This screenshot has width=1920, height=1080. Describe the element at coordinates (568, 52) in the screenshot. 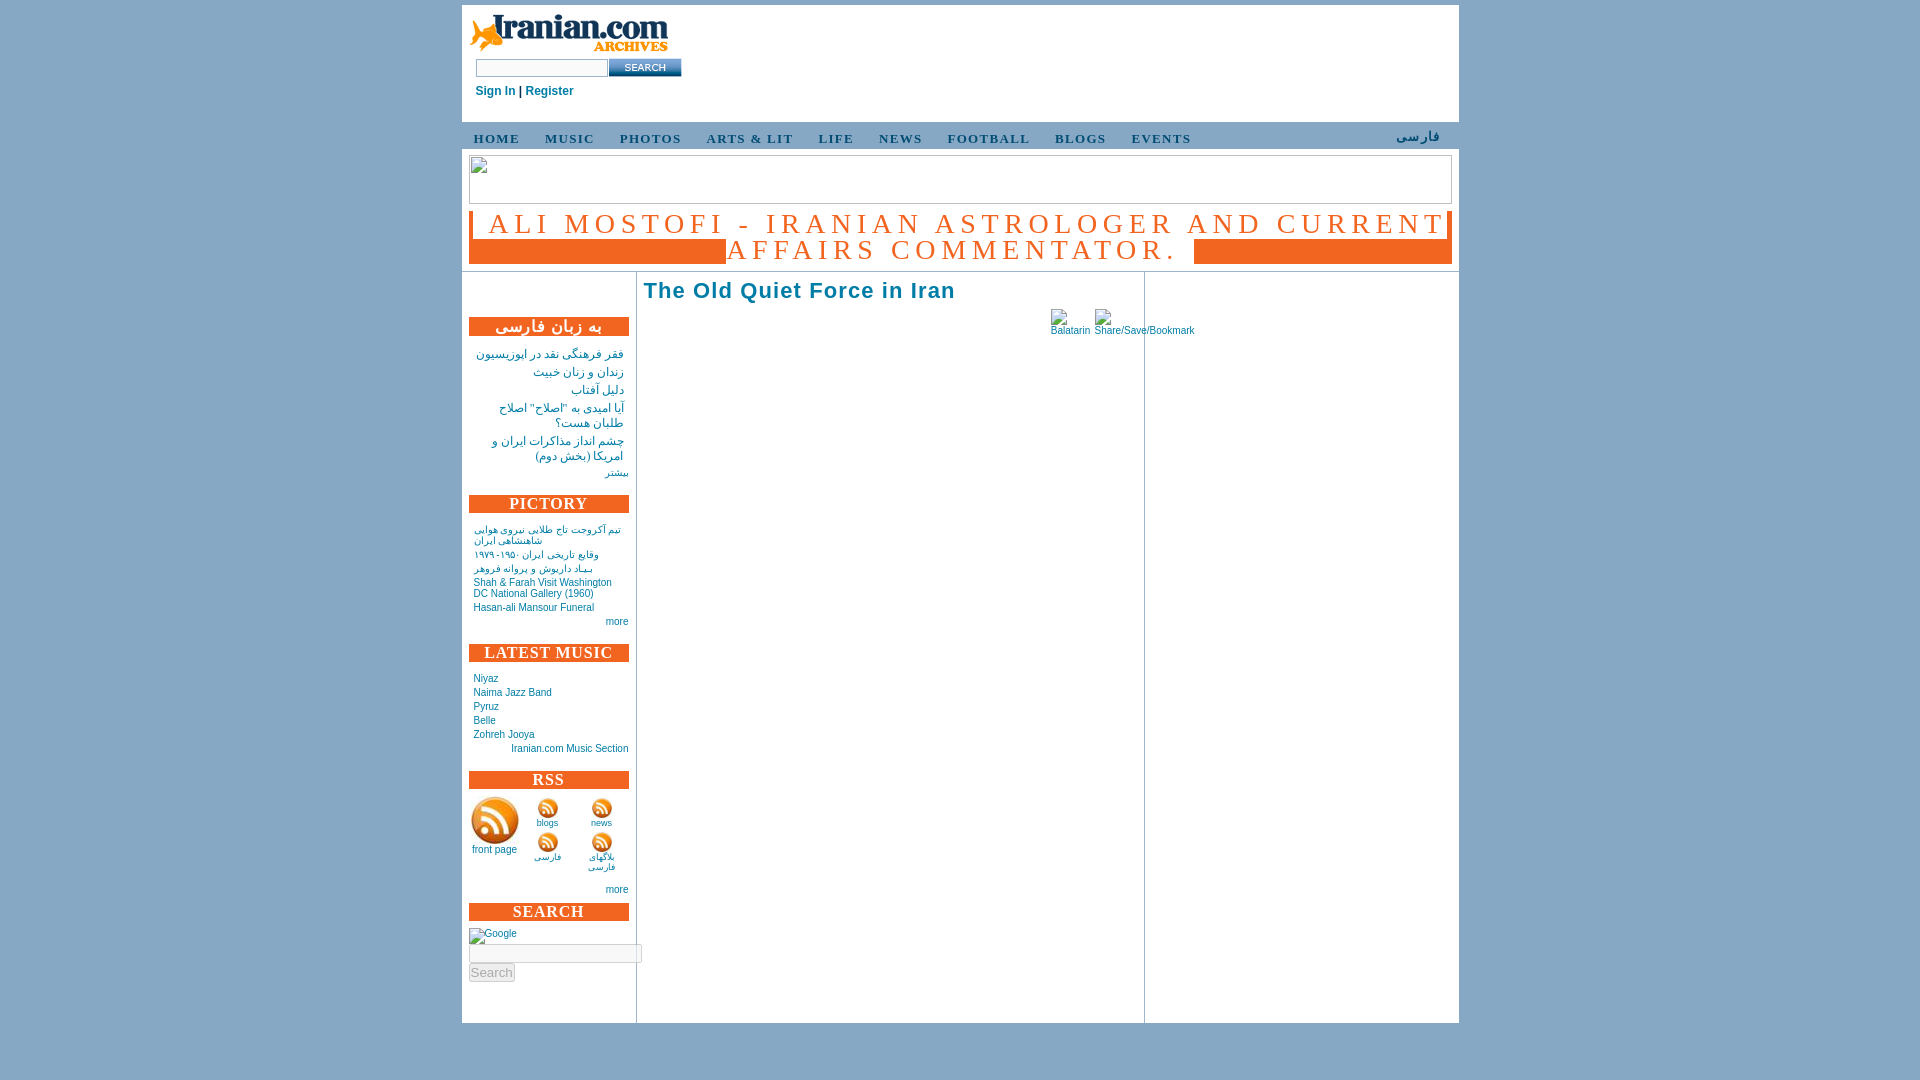

I see `Home` at that location.